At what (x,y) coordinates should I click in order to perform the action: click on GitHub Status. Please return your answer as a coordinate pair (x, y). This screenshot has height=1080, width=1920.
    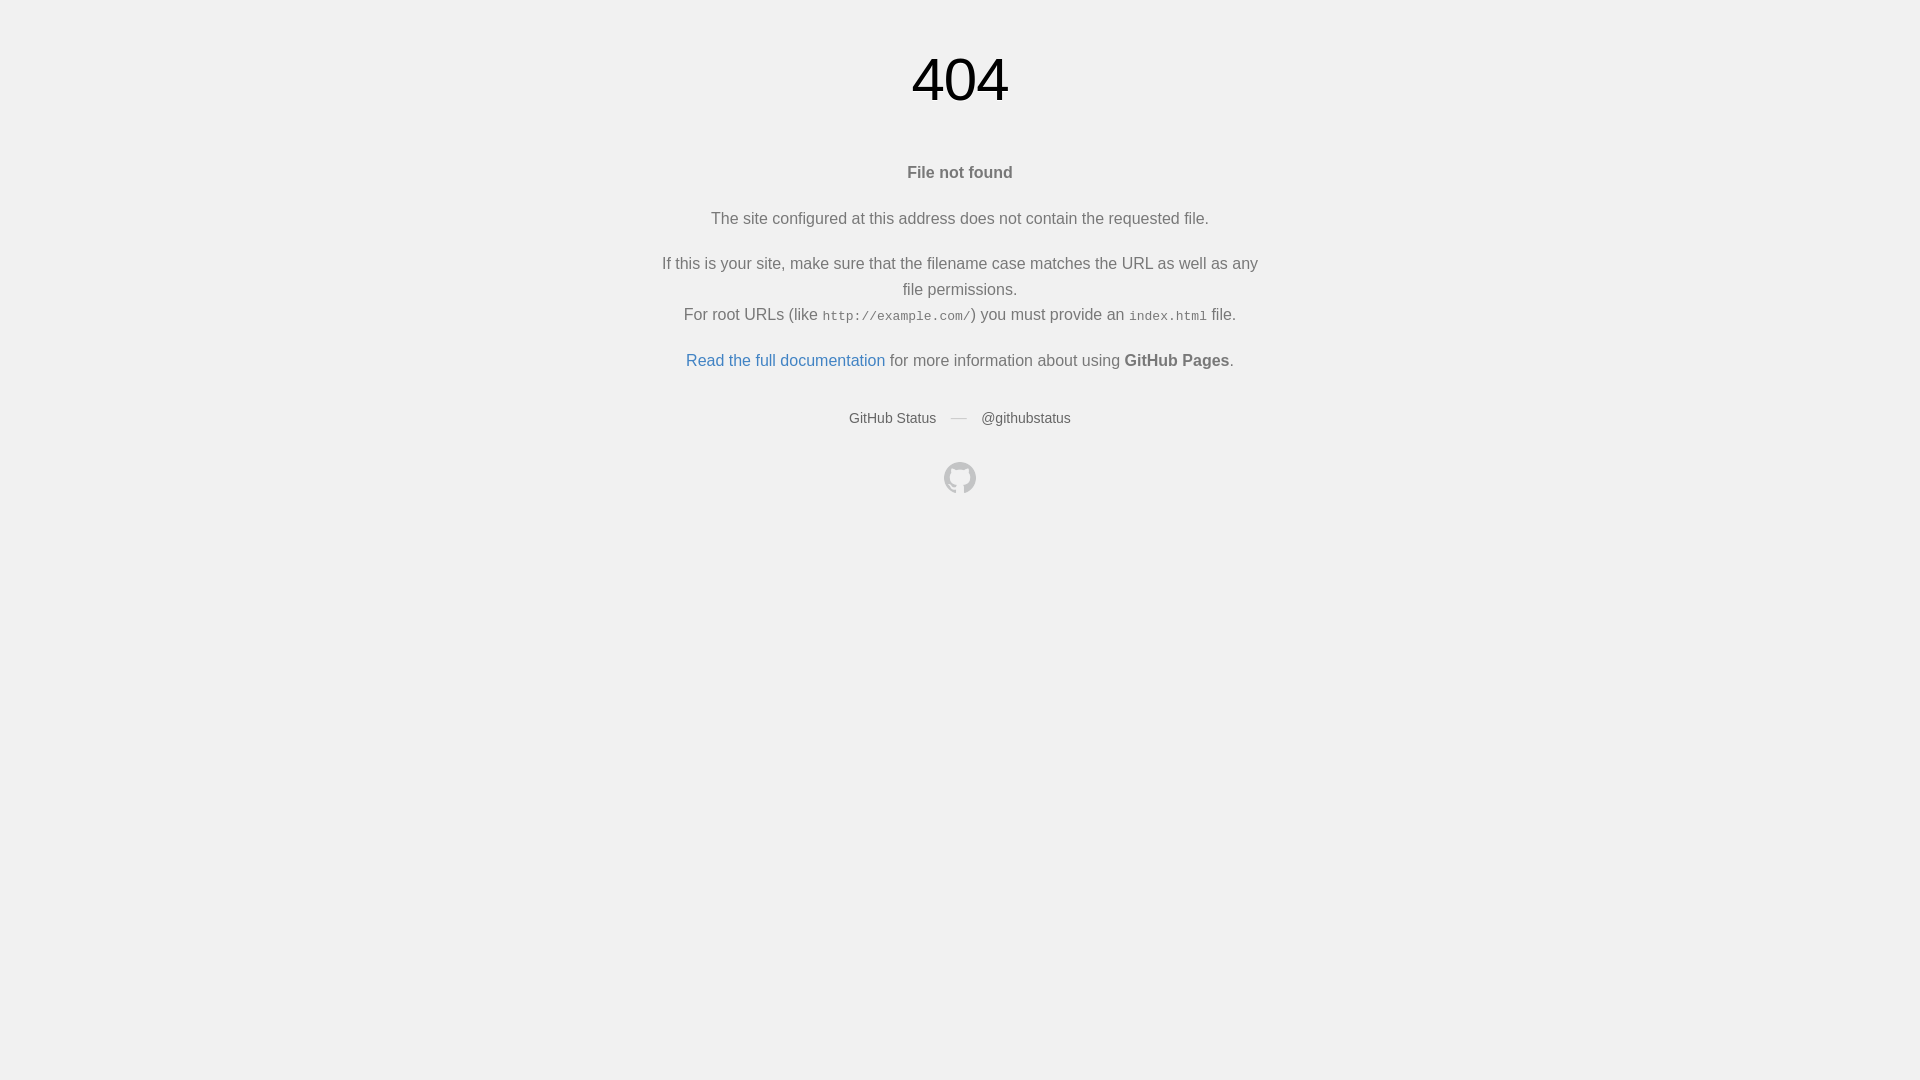
    Looking at the image, I should click on (892, 418).